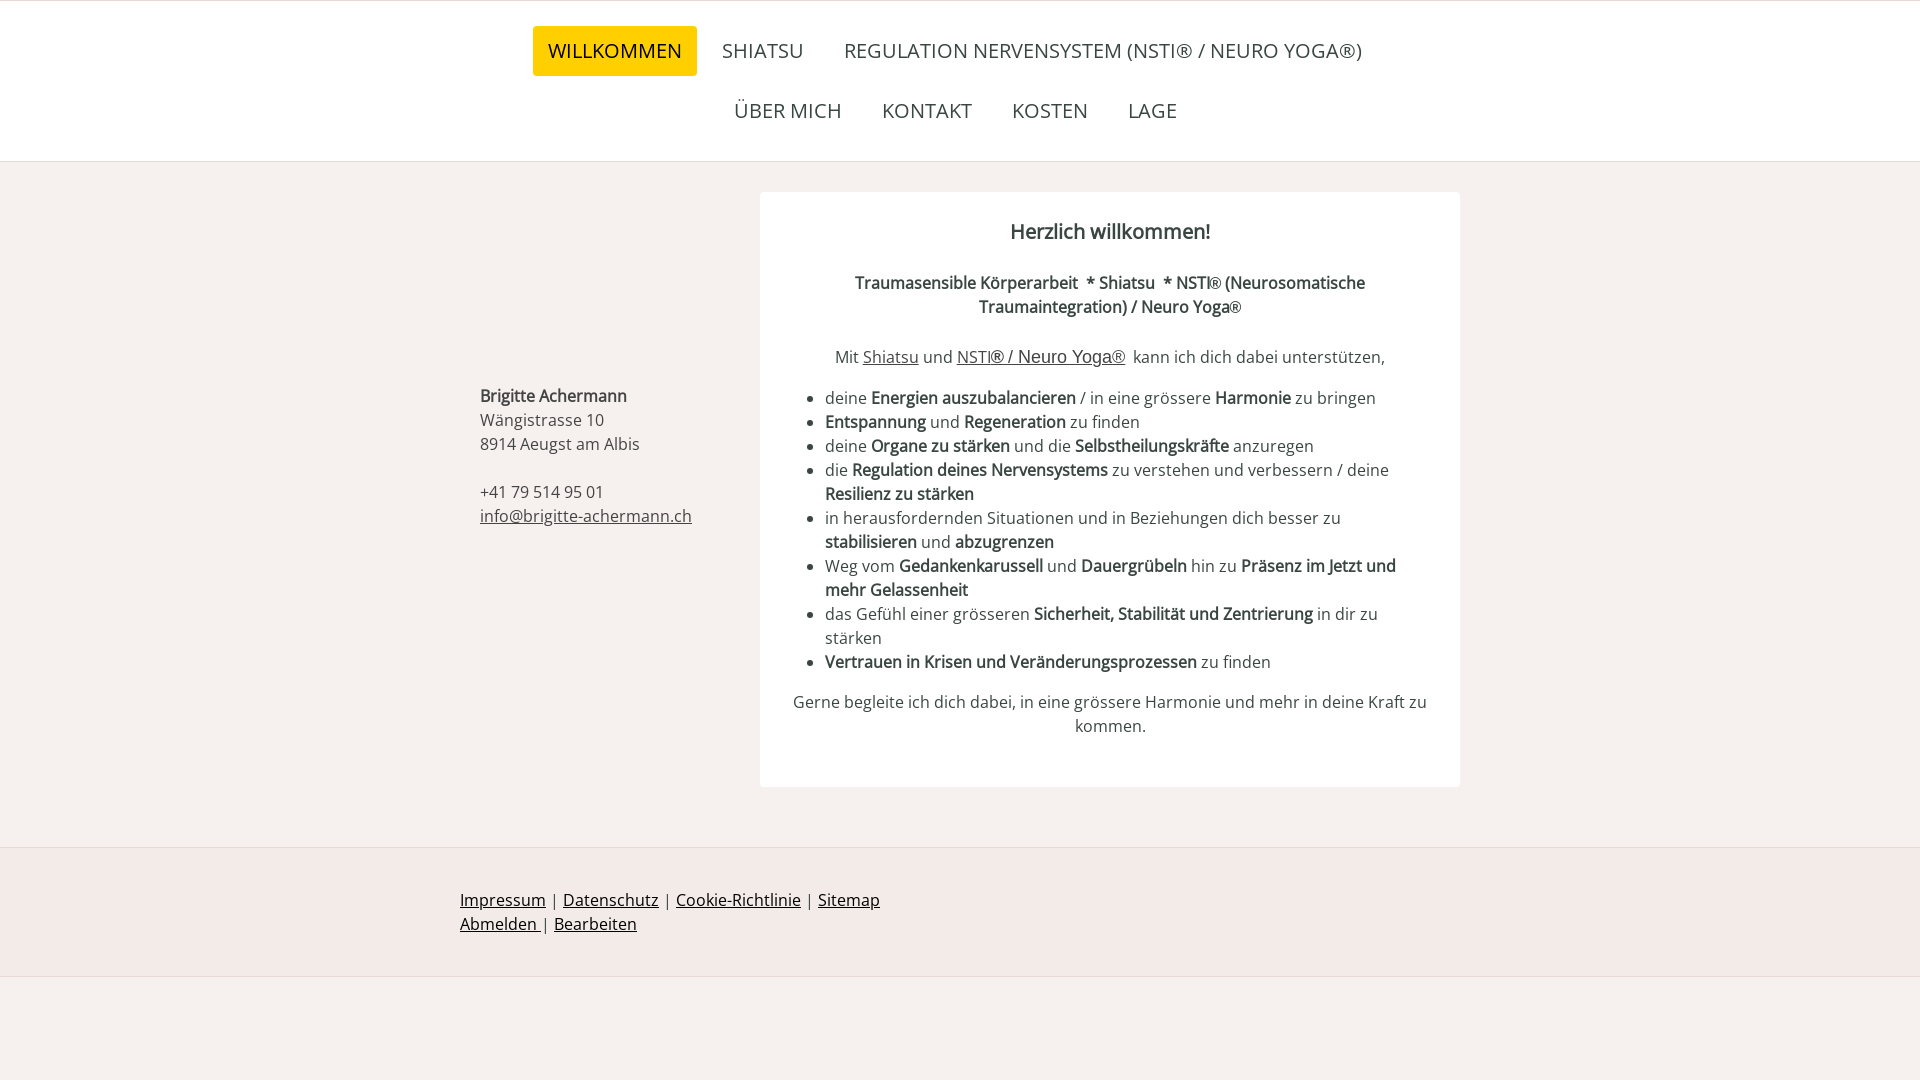 This screenshot has width=1920, height=1080. What do you see at coordinates (763, 51) in the screenshot?
I see `SHIATSU` at bounding box center [763, 51].